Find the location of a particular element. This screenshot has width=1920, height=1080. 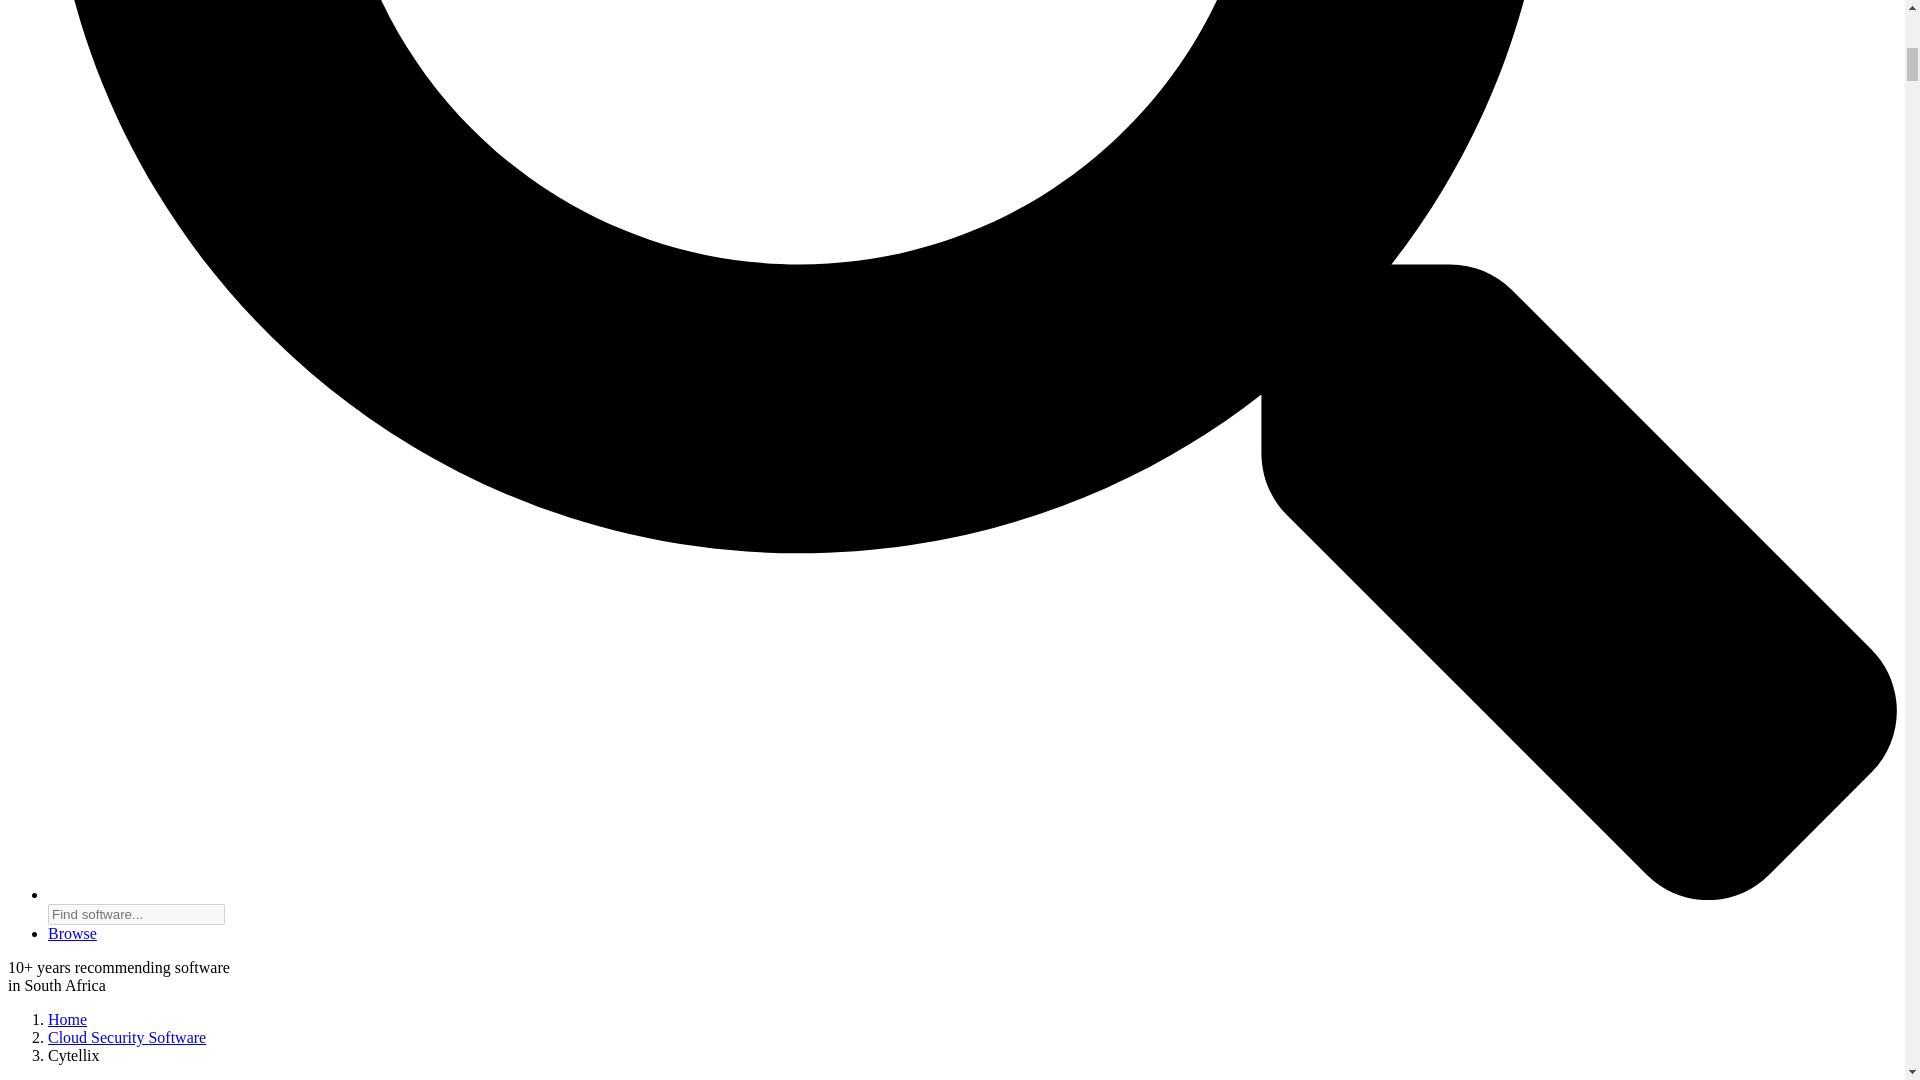

Cloud Security Software is located at coordinates (126, 1038).